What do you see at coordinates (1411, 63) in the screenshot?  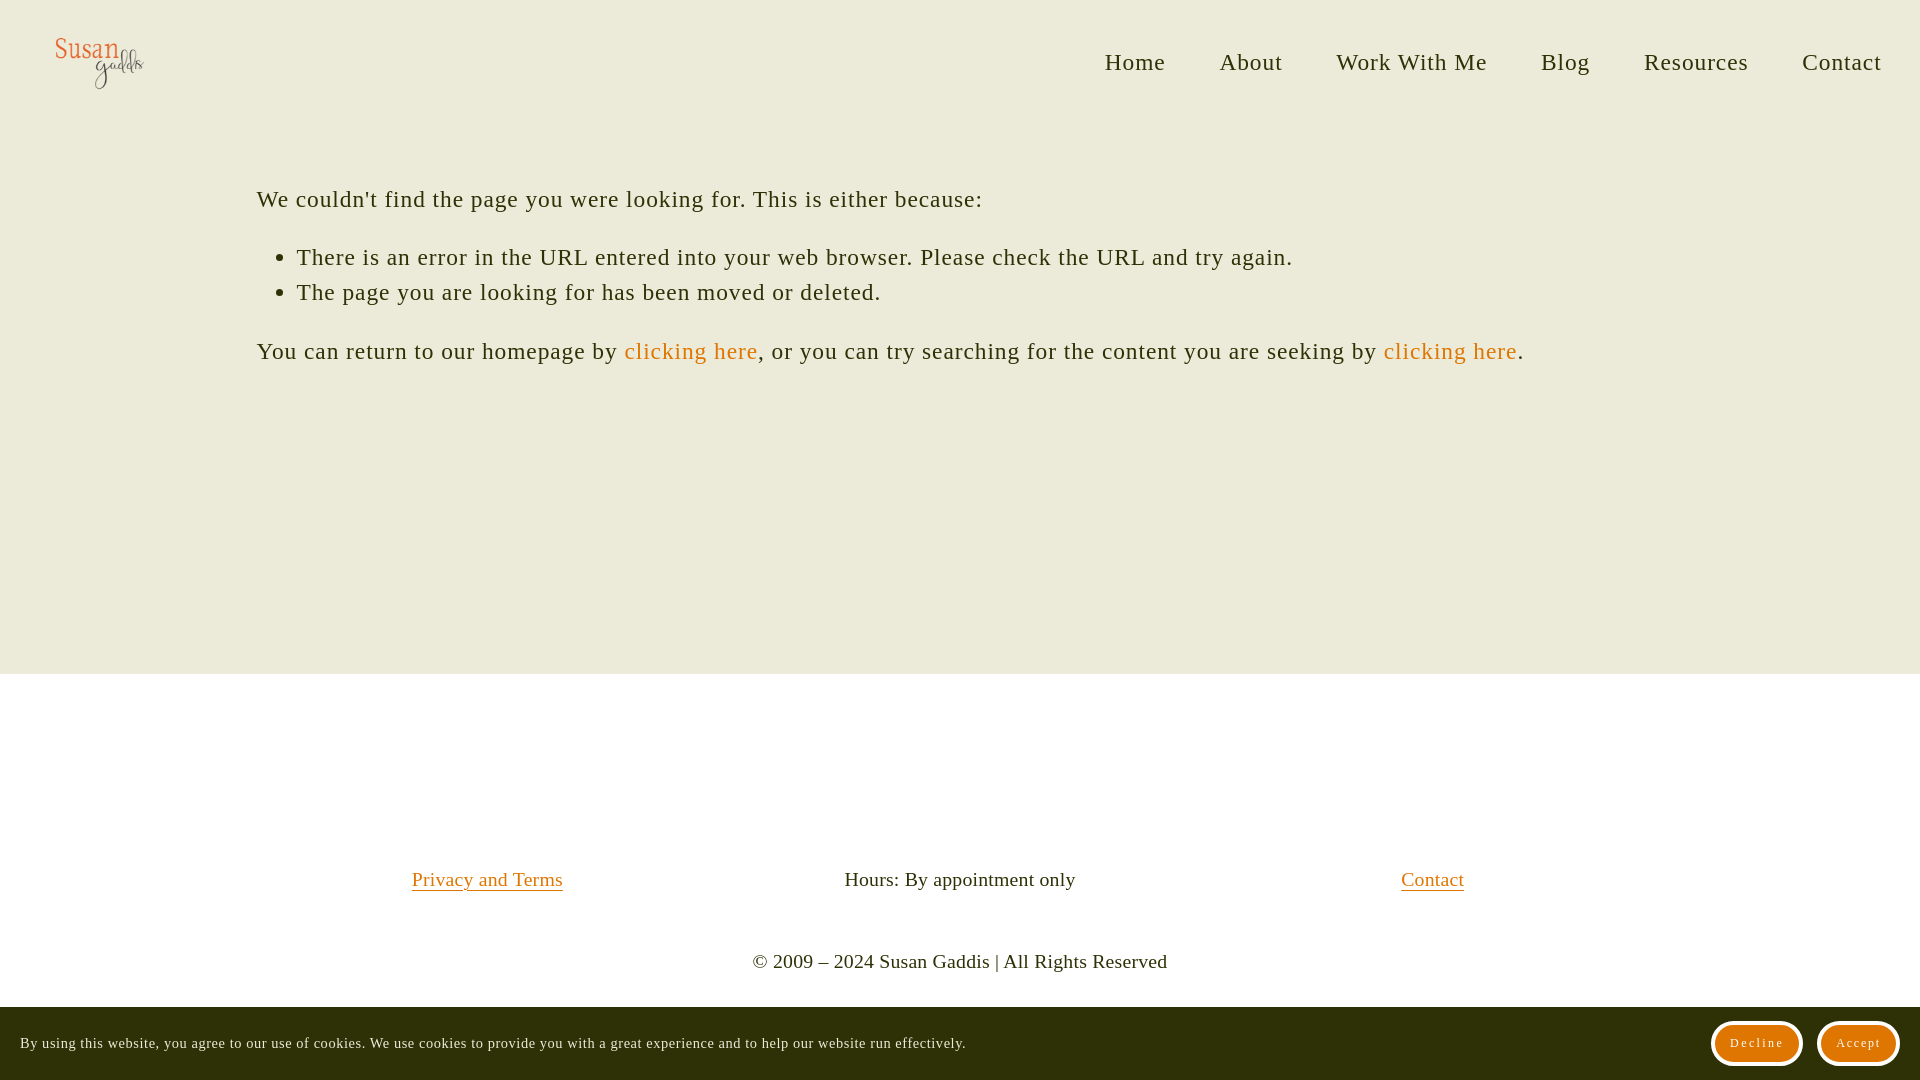 I see `Work With Me` at bounding box center [1411, 63].